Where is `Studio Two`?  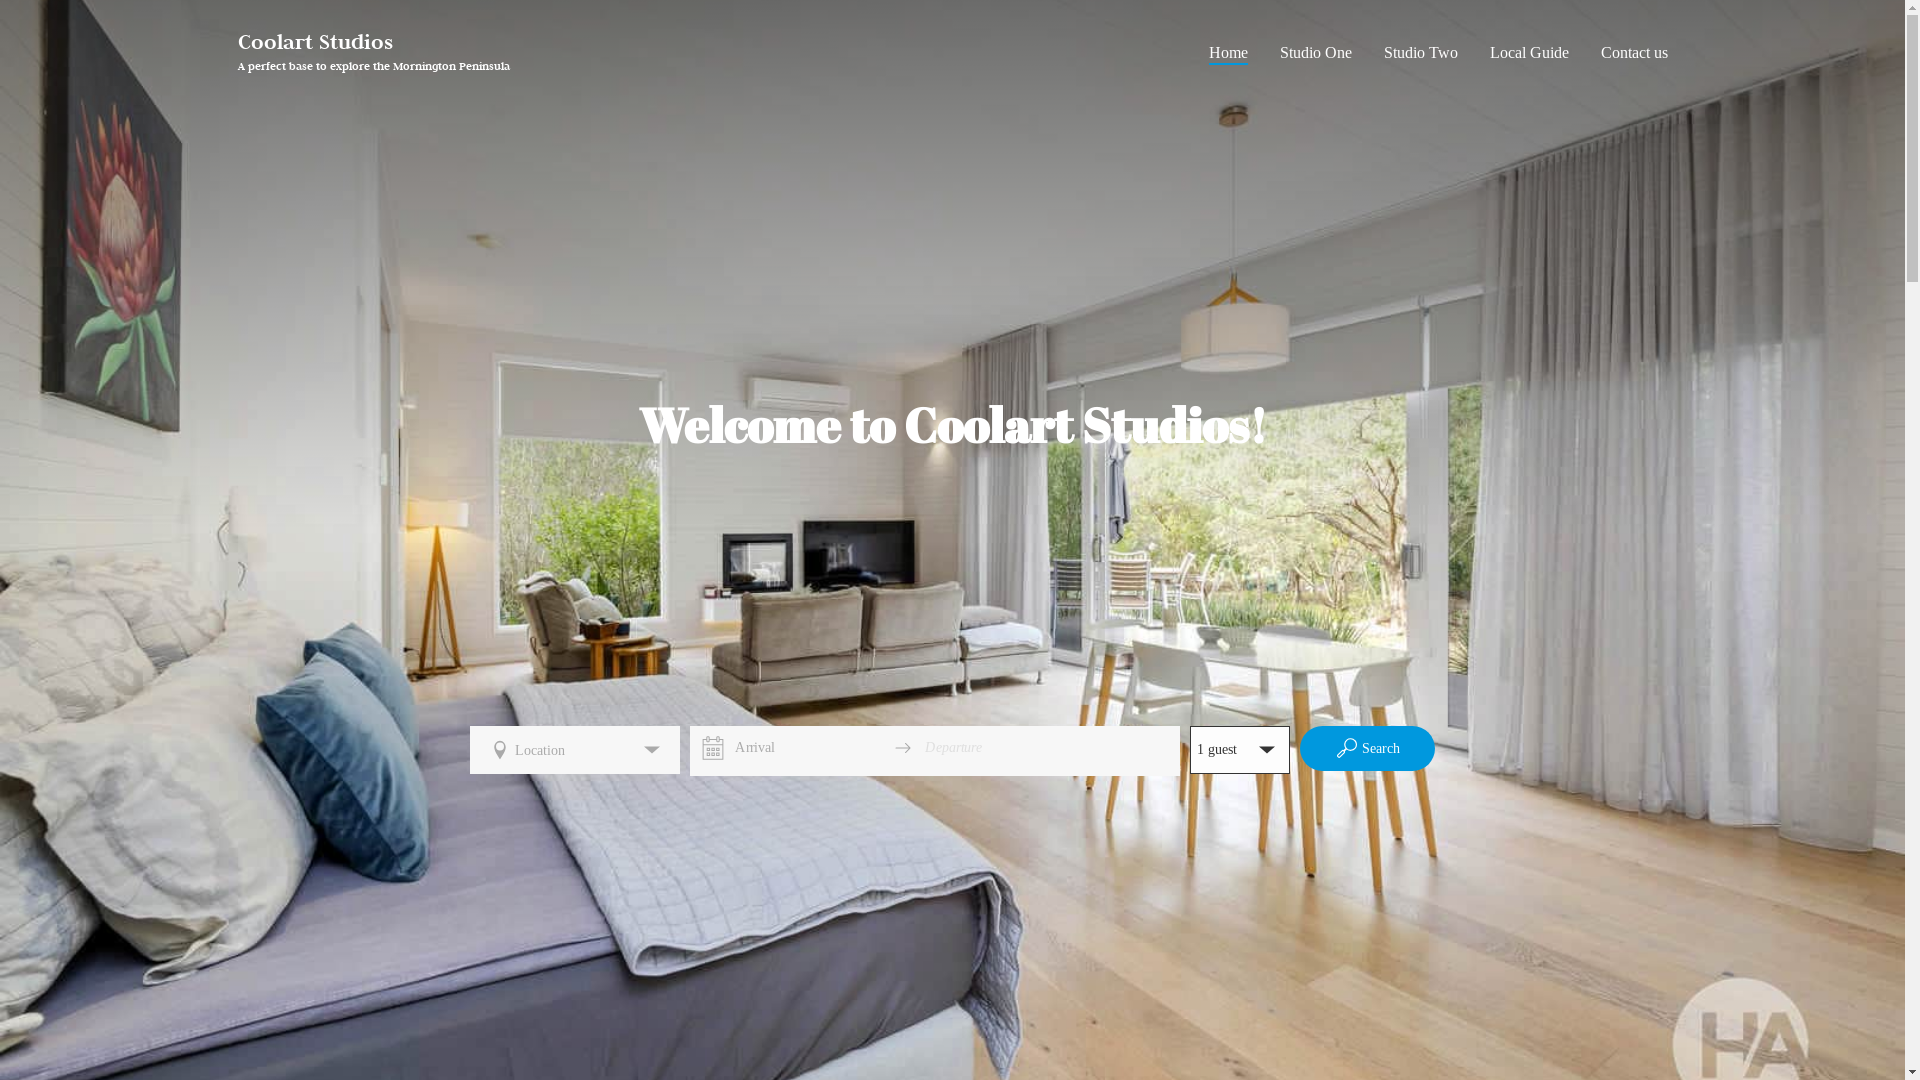
Studio Two is located at coordinates (1421, 54).